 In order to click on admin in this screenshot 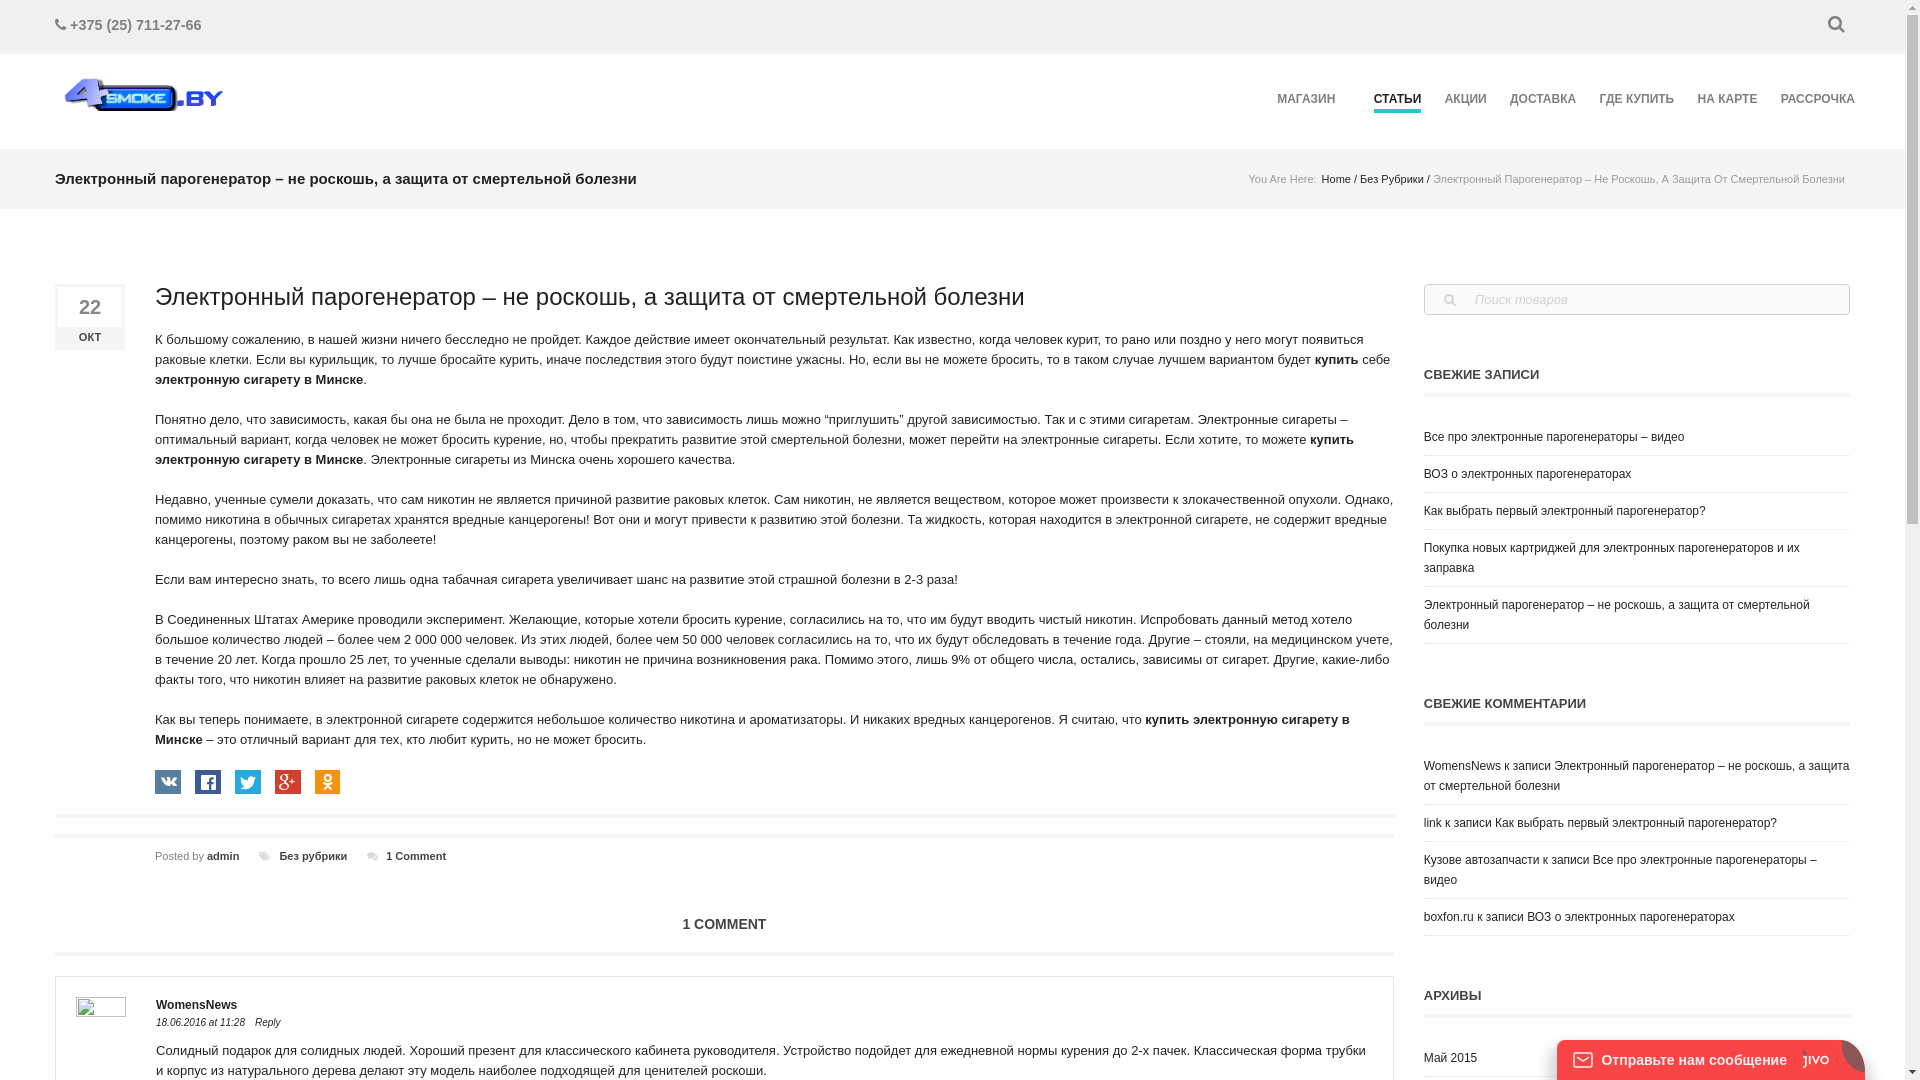, I will do `click(223, 856)`.